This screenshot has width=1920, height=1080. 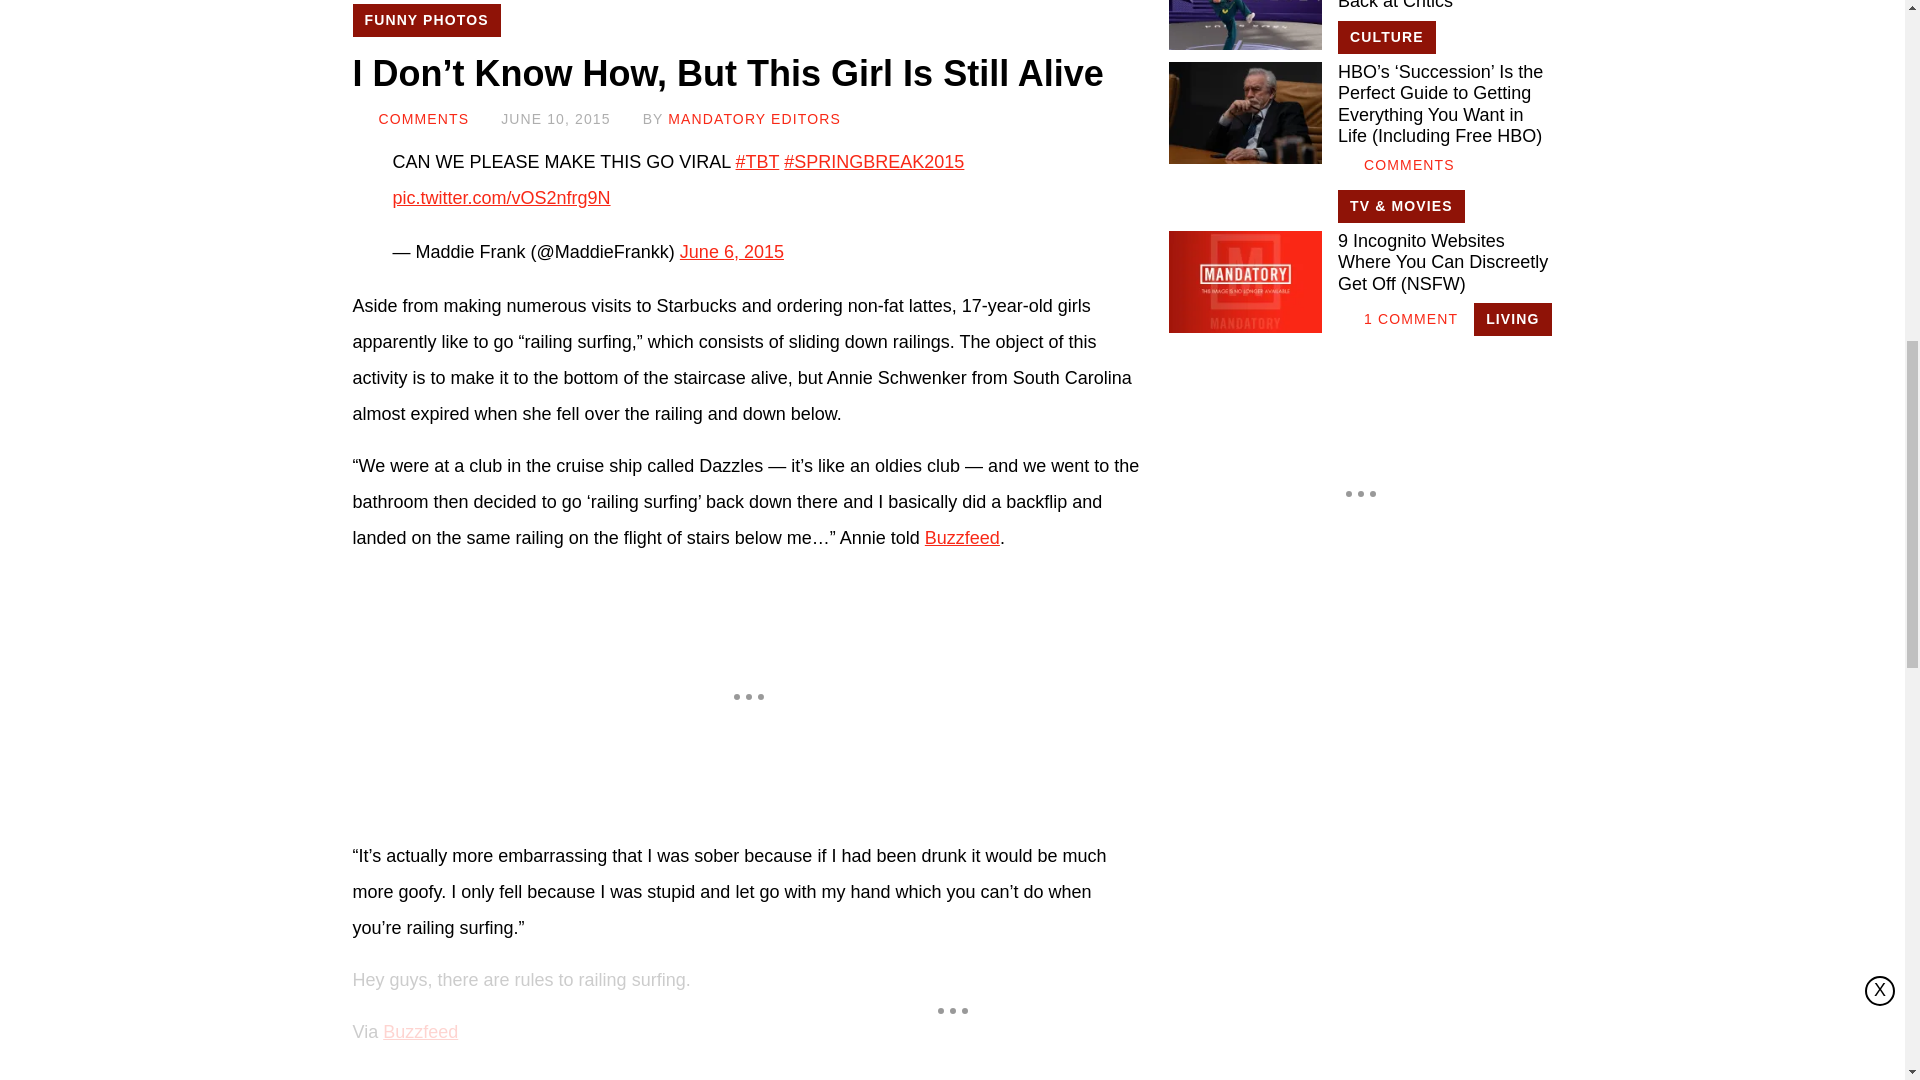 What do you see at coordinates (962, 538) in the screenshot?
I see `Buzzfeed` at bounding box center [962, 538].